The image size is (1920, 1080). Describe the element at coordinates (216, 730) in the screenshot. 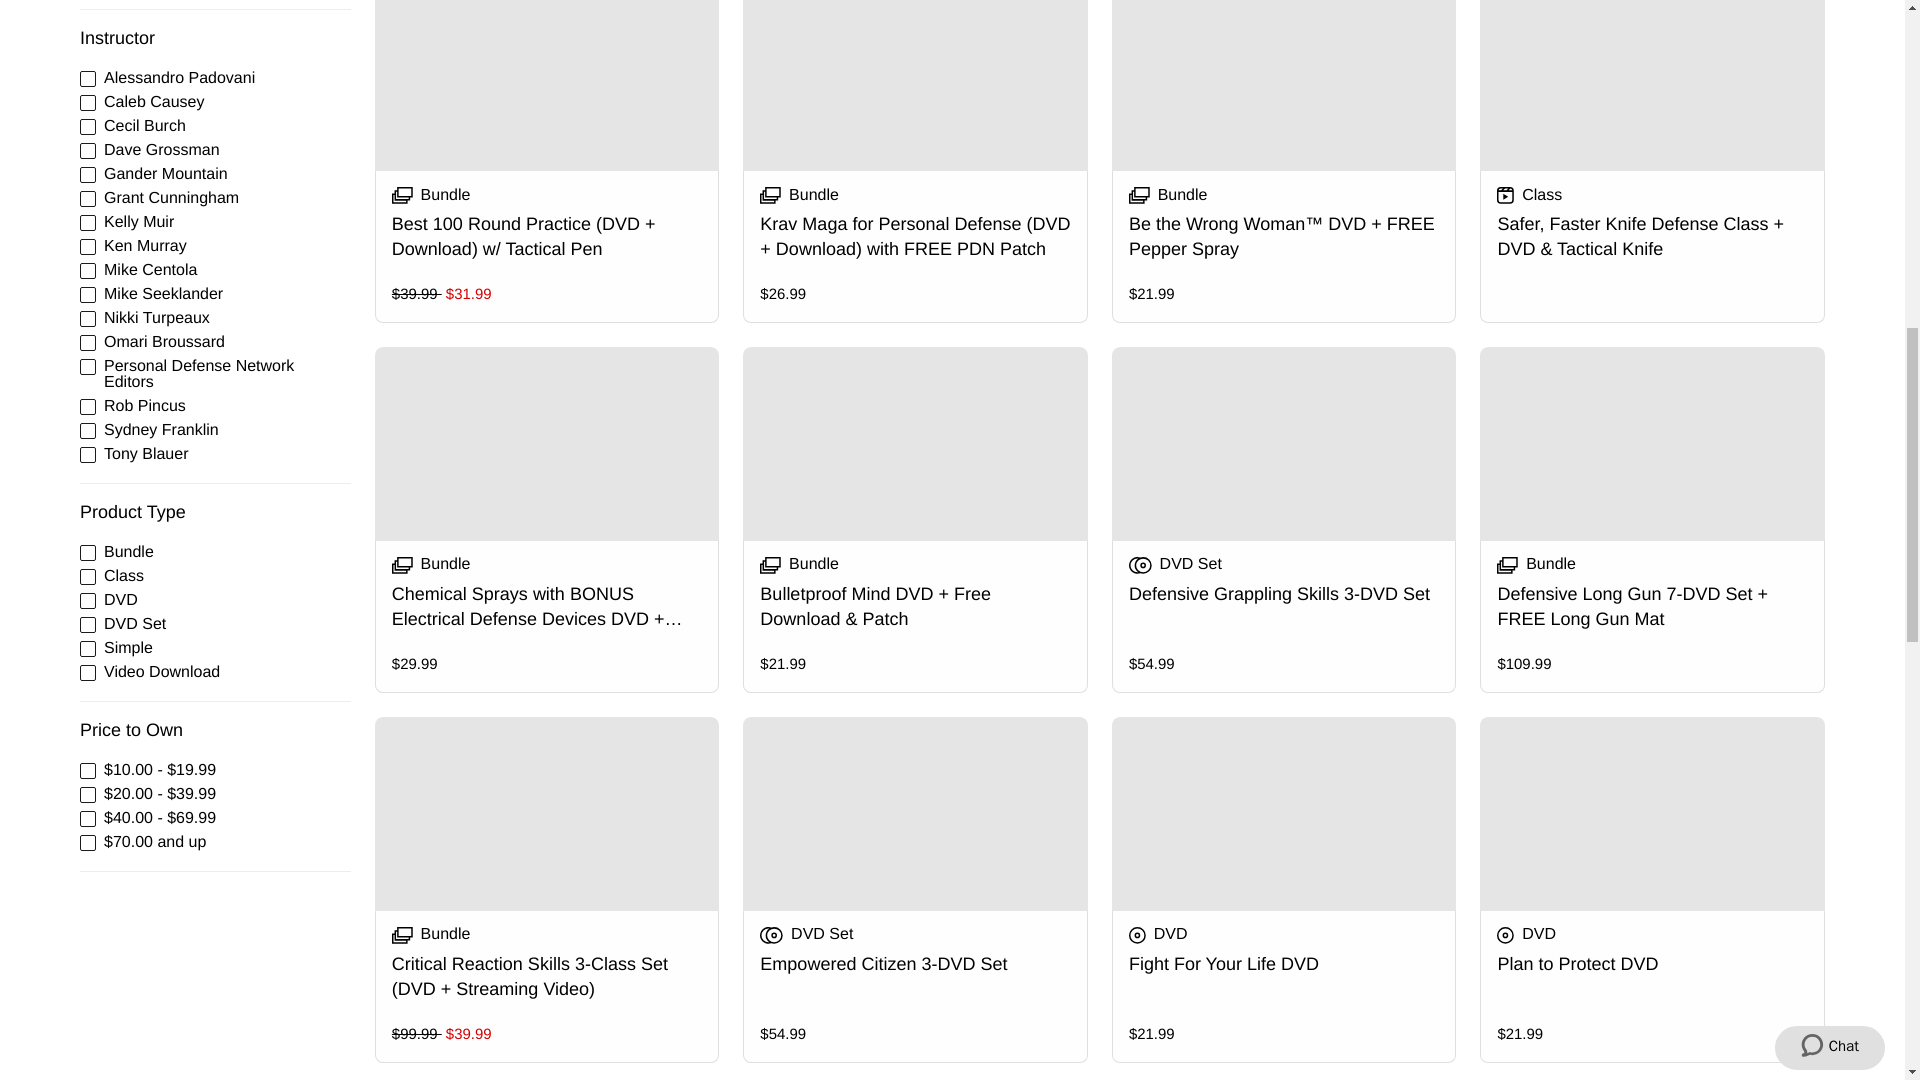

I see `Price to Own` at that location.